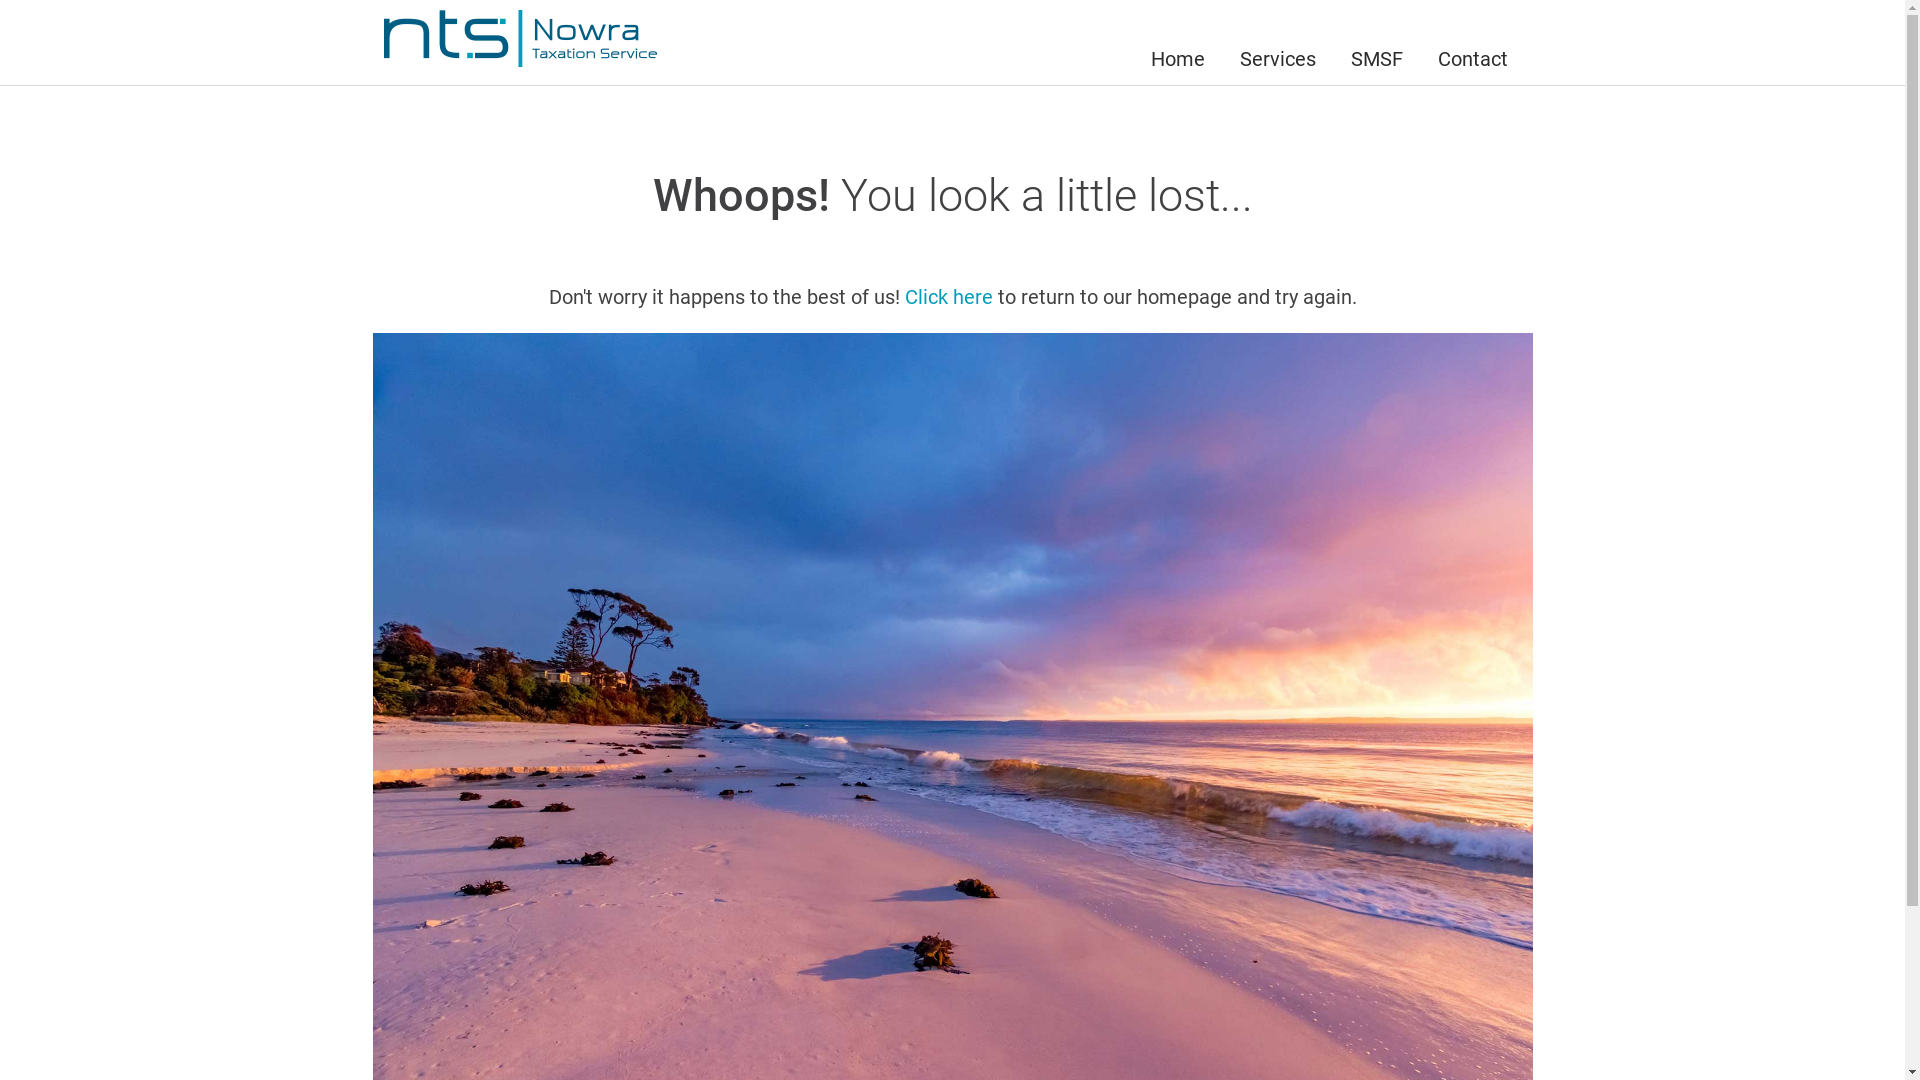 The height and width of the screenshot is (1080, 1920). Describe the element at coordinates (1472, 42) in the screenshot. I see `Contact` at that location.